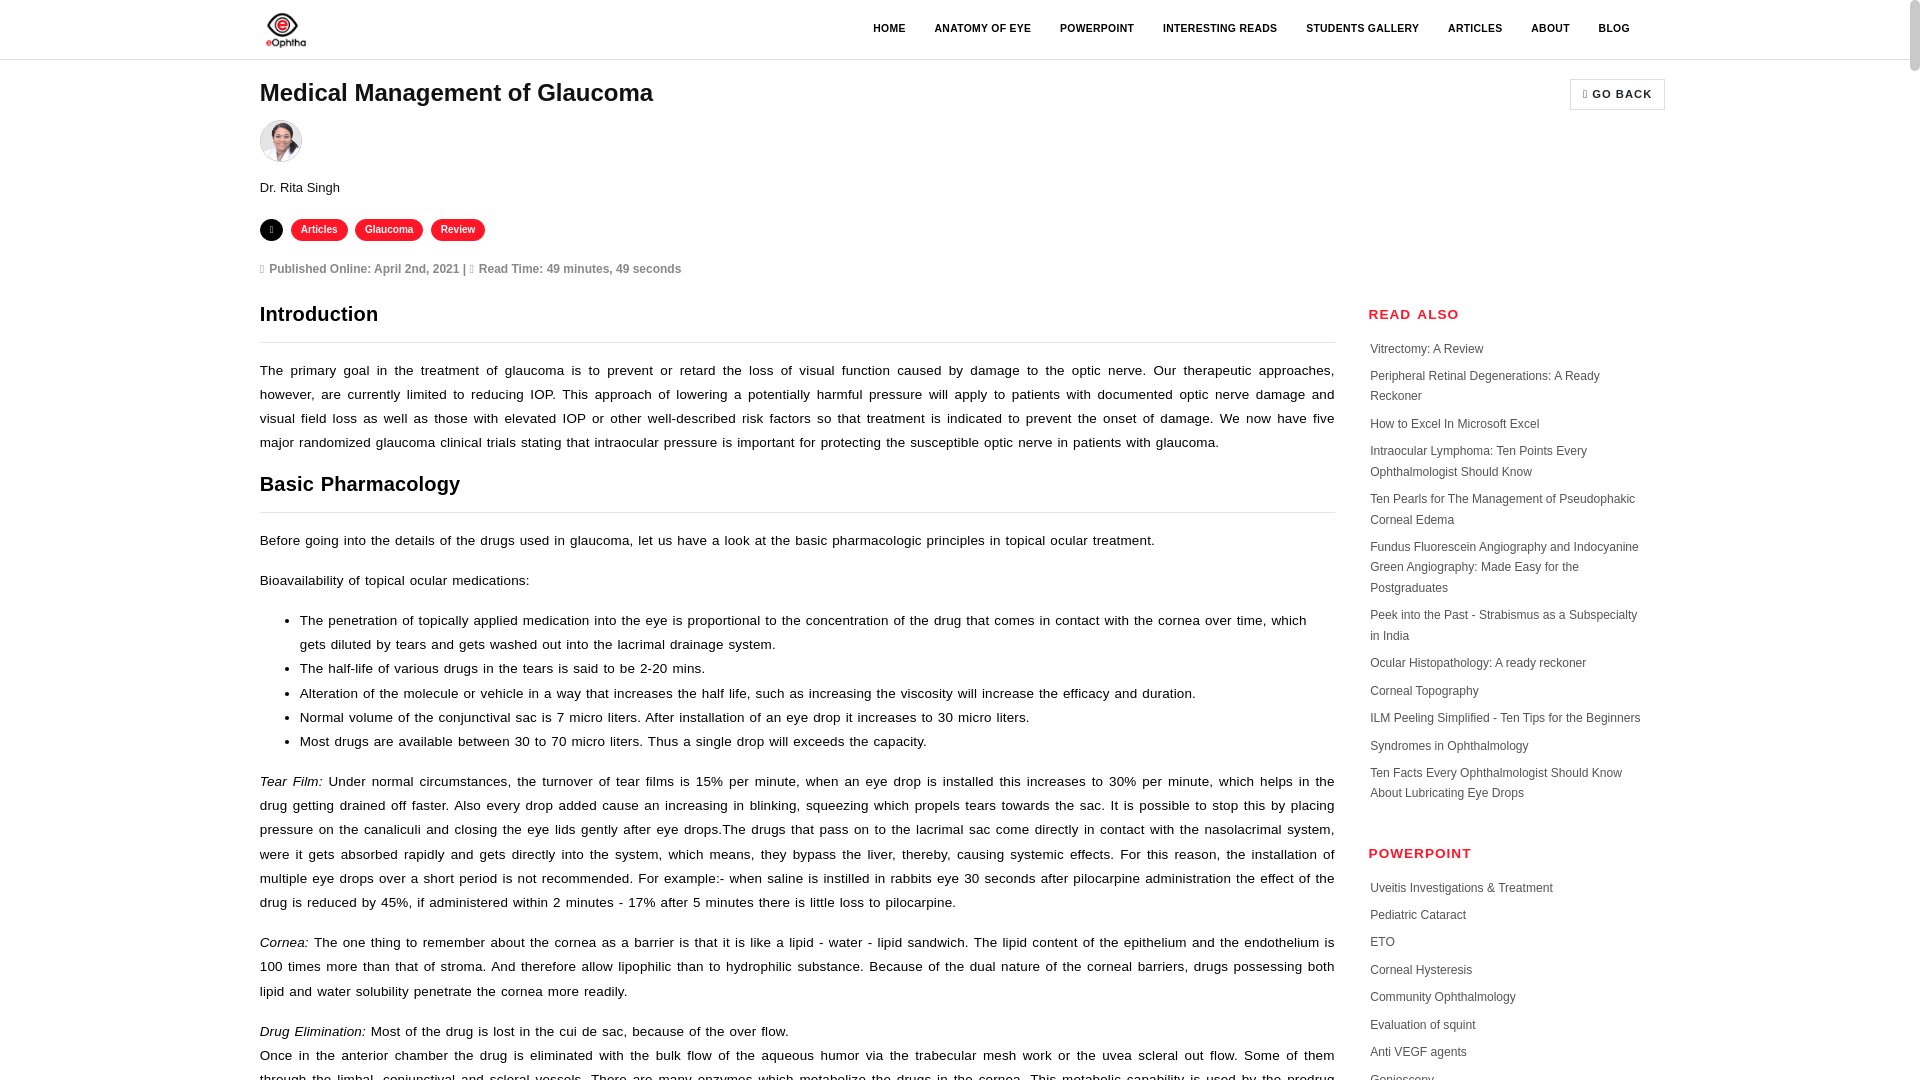  I want to click on Peripheral Retinal Degenerations: A Ready Reckoner, so click(1484, 386).